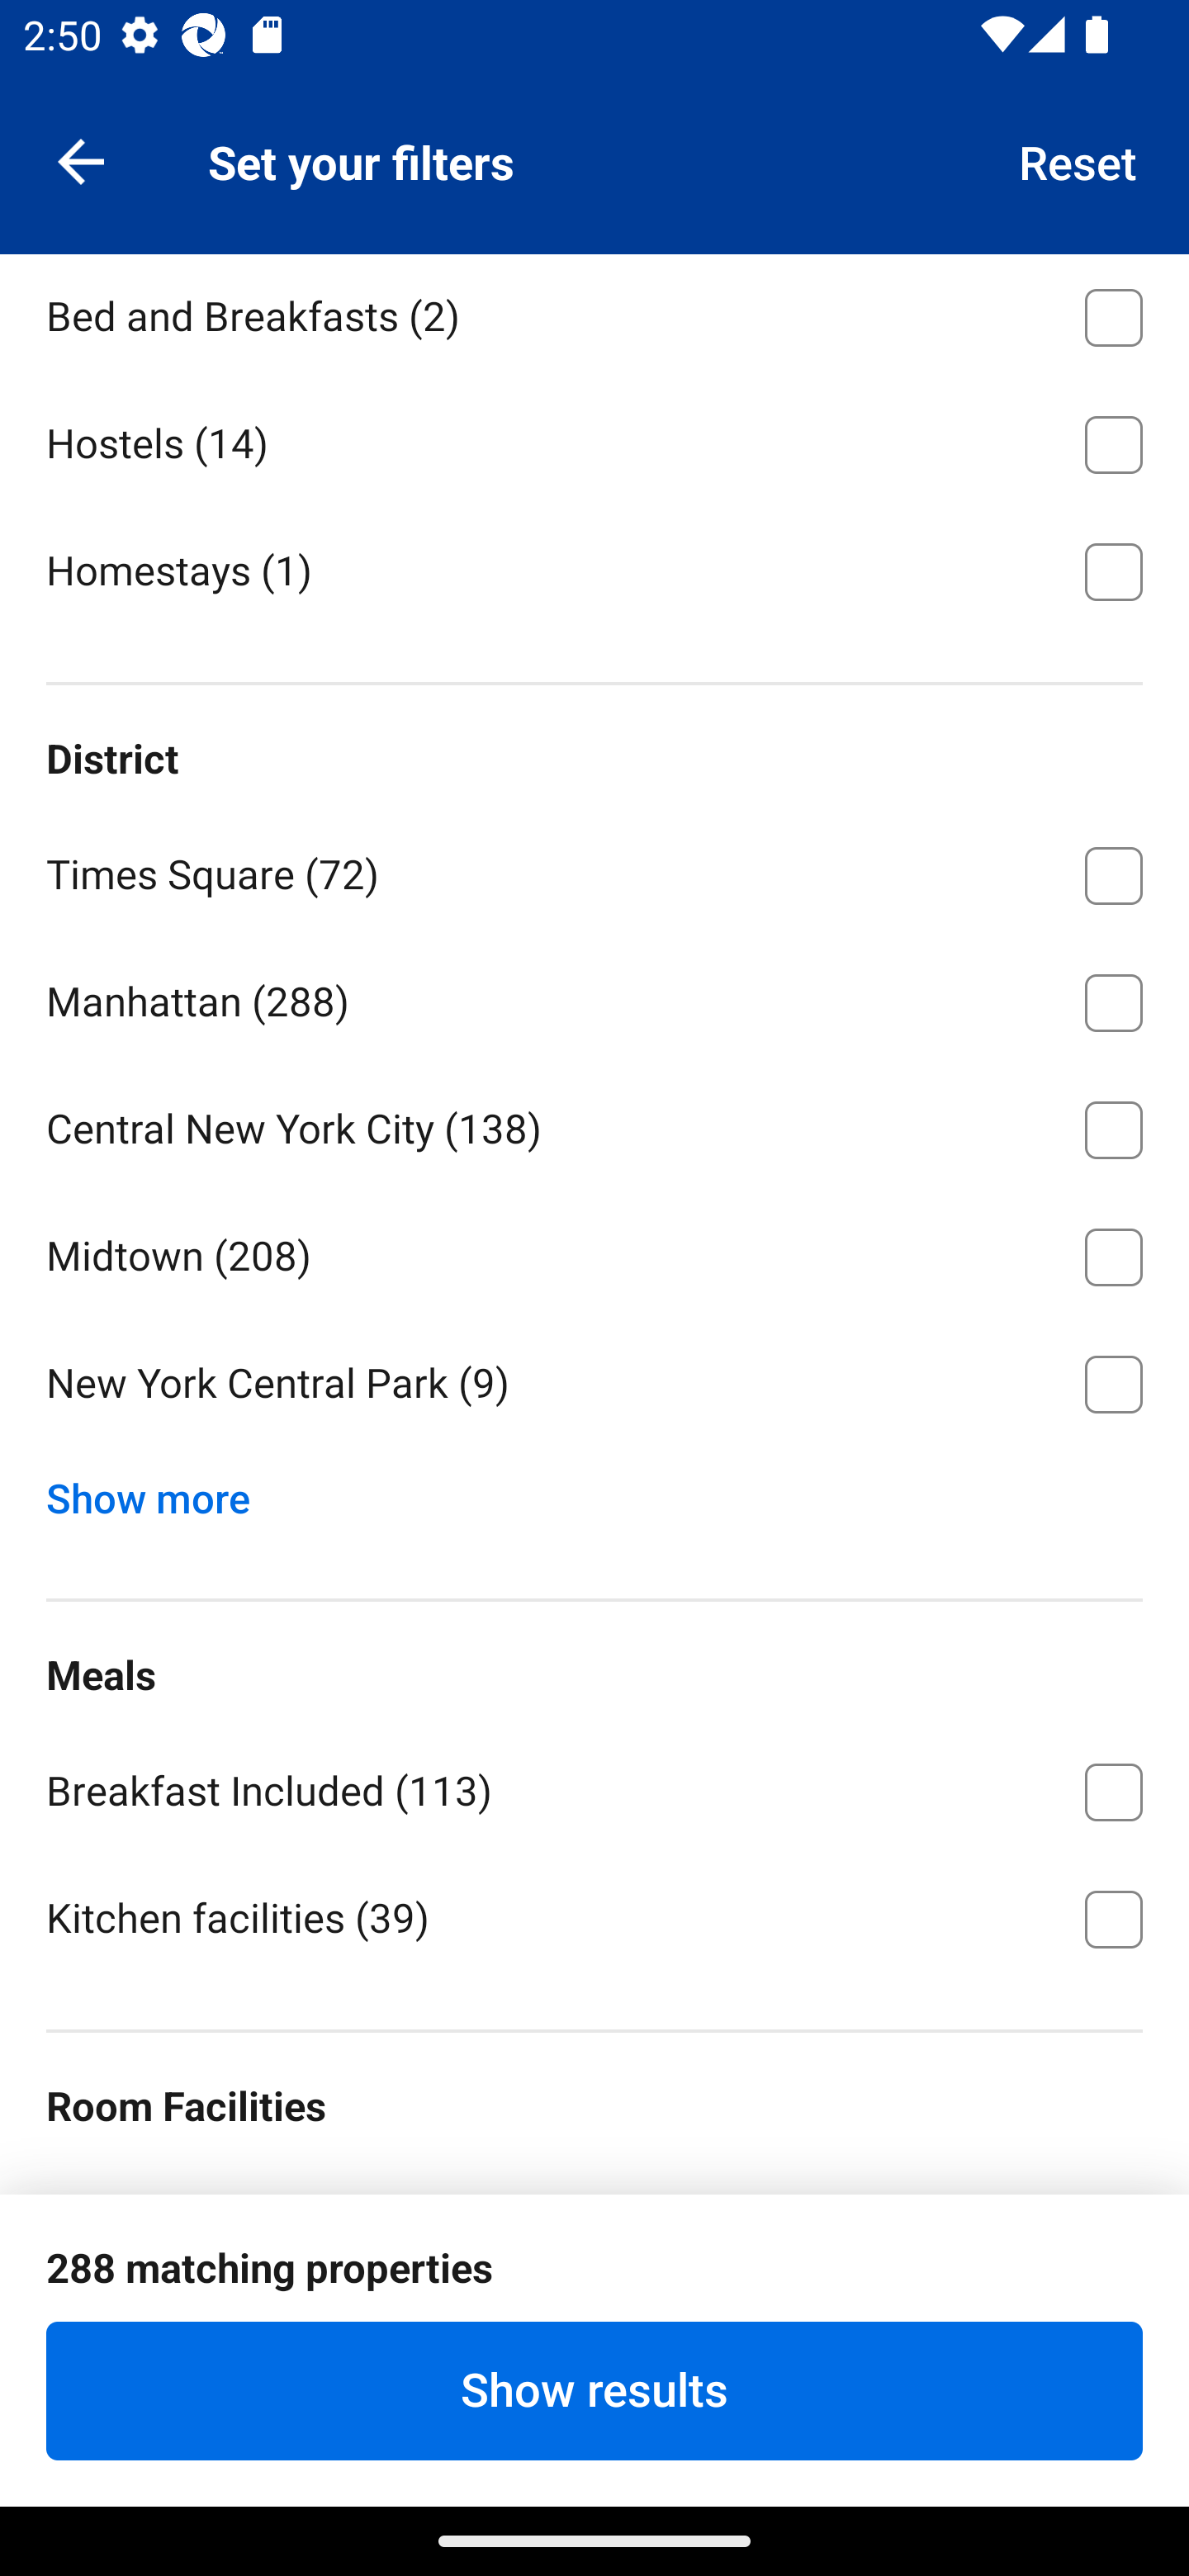  I want to click on Central New York City ⁦(138), so click(594, 1125).